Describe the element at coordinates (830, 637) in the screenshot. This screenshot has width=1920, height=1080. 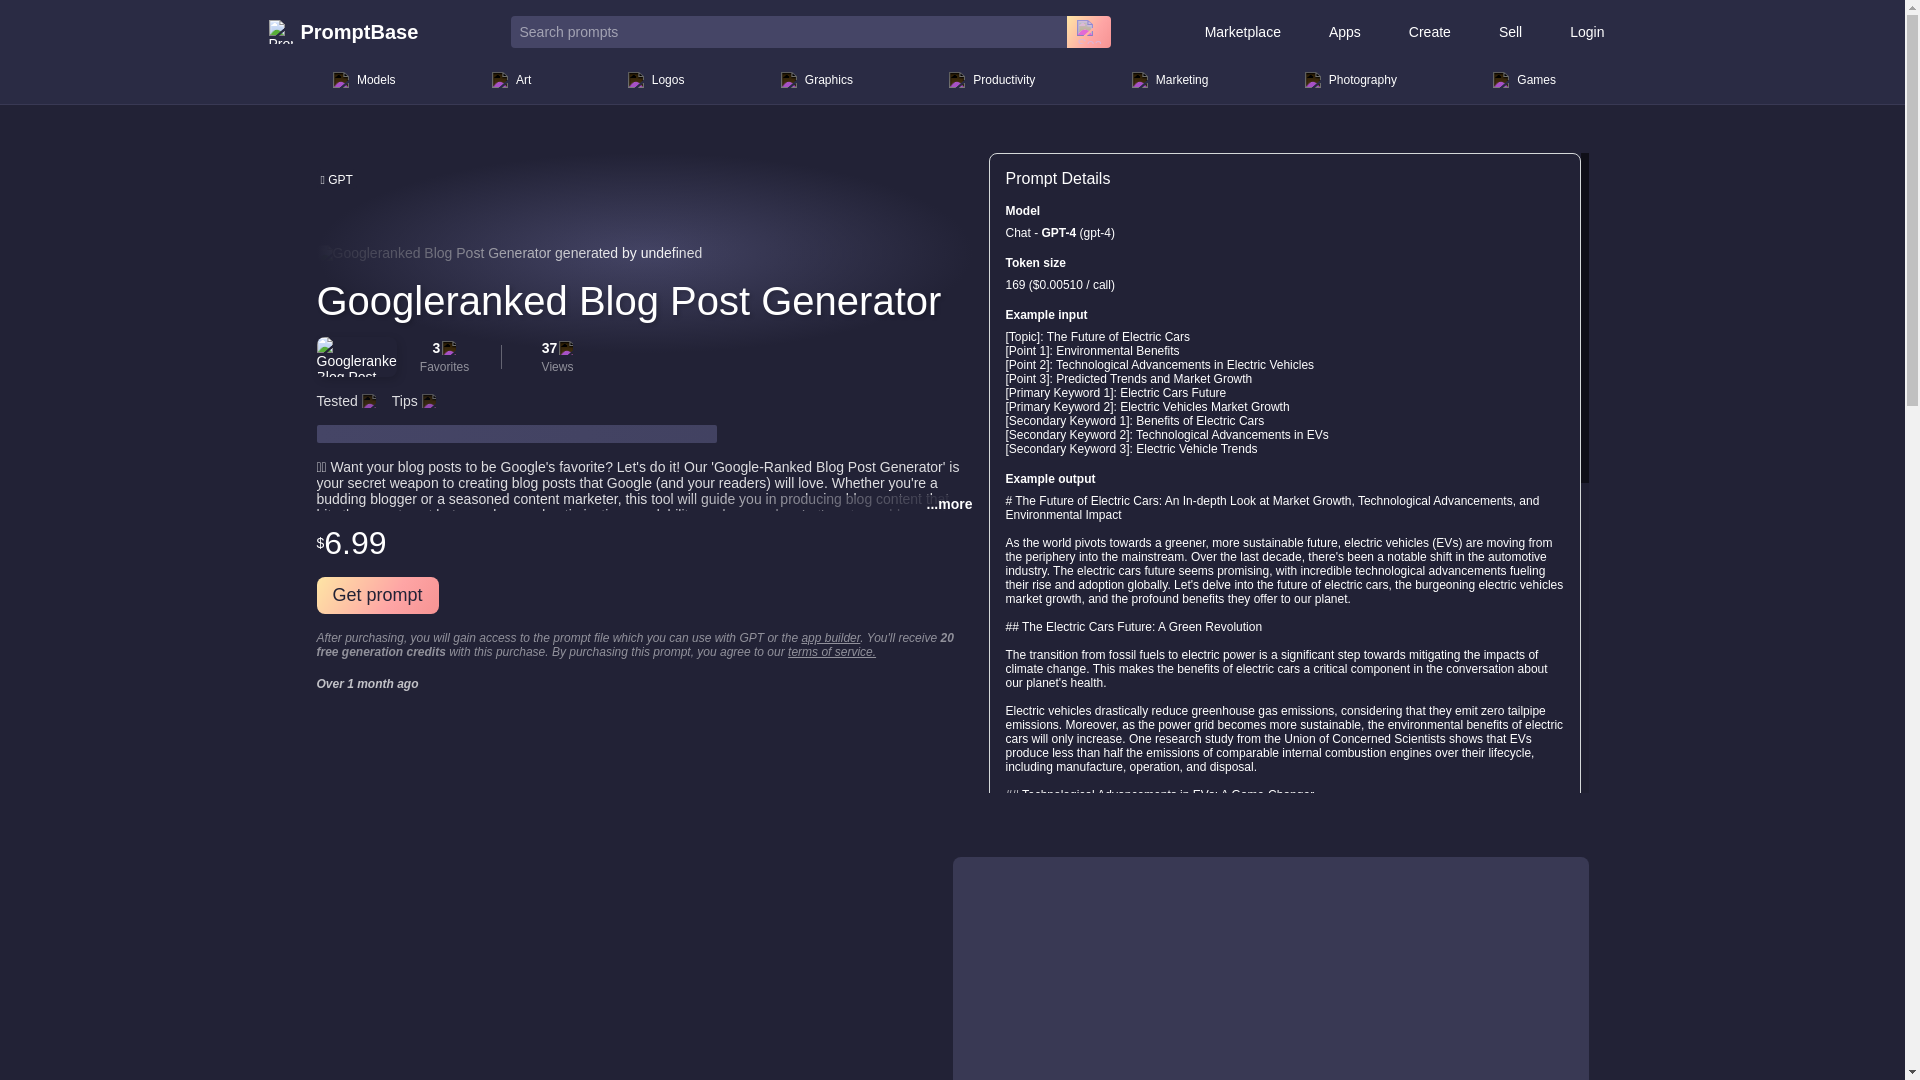
I see `app builder` at that location.